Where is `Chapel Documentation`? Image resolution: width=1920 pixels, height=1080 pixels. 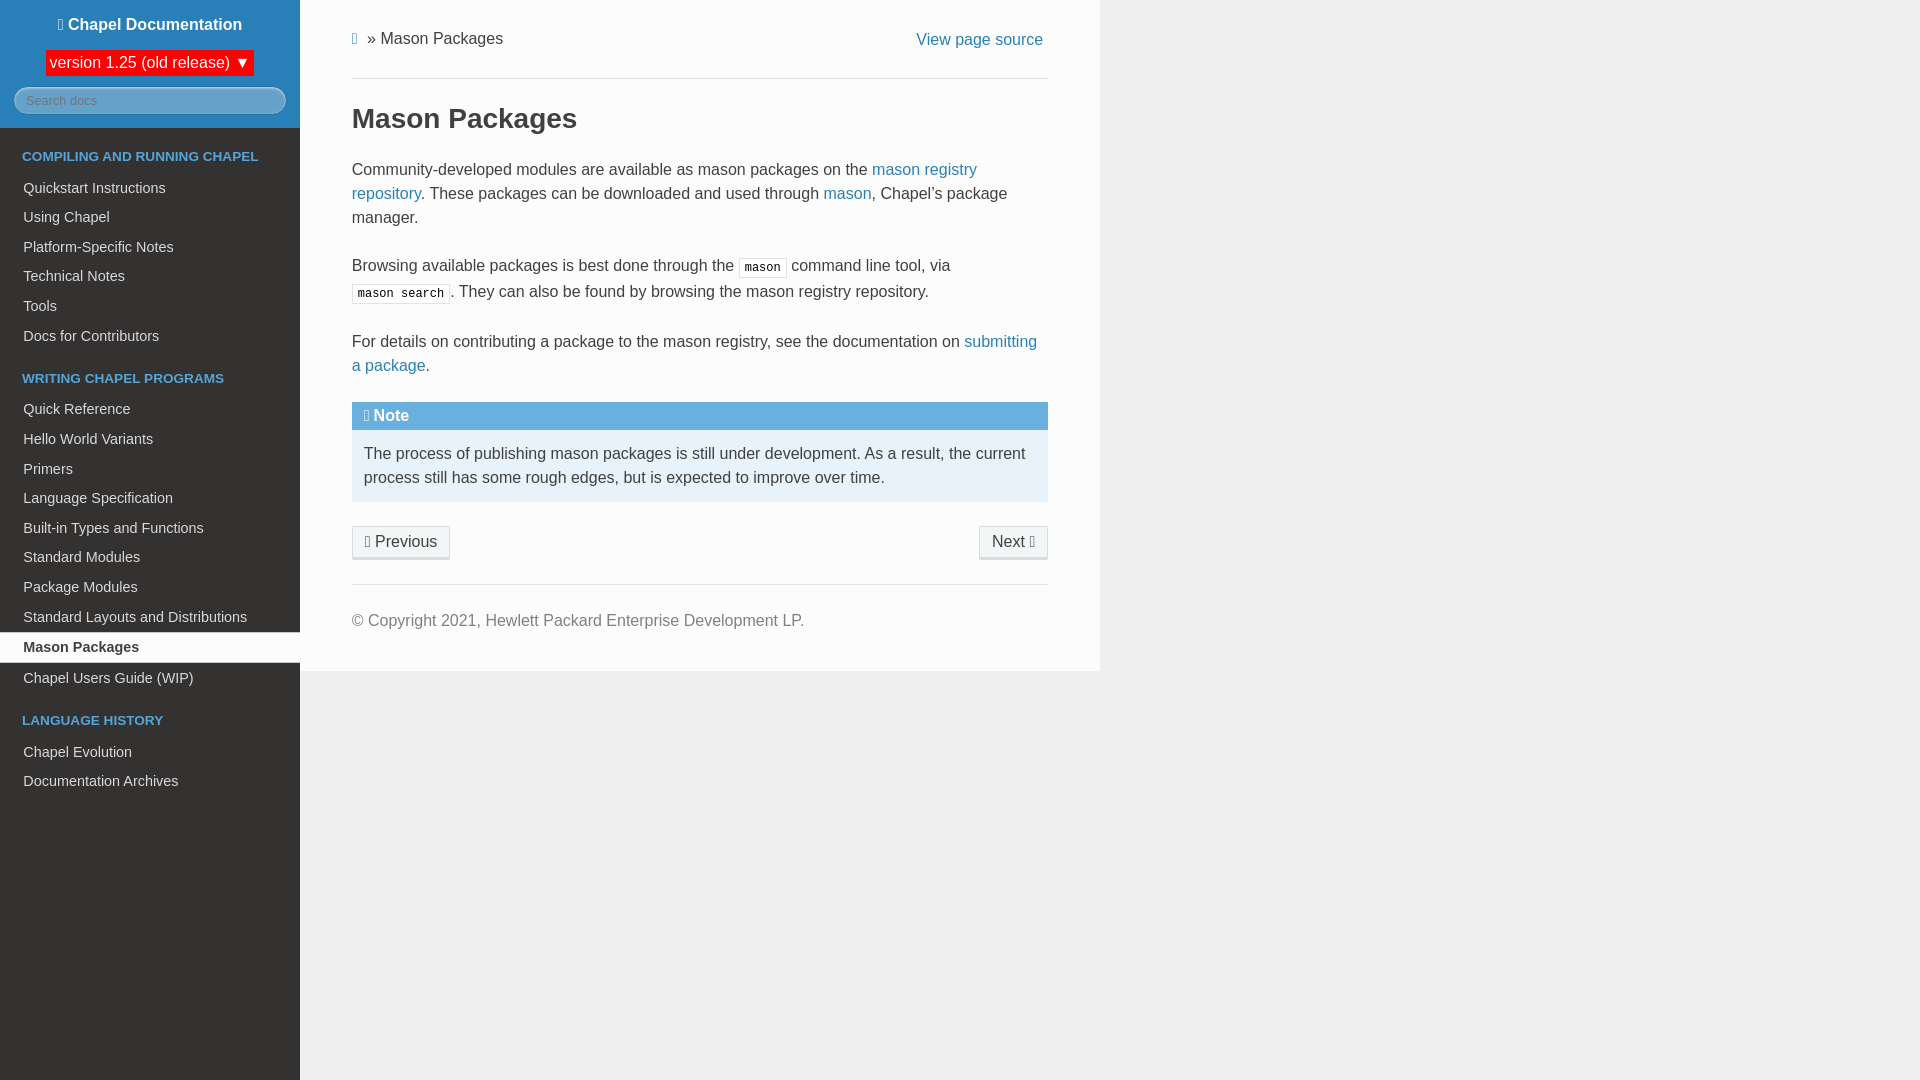
Chapel Documentation is located at coordinates (150, 24).